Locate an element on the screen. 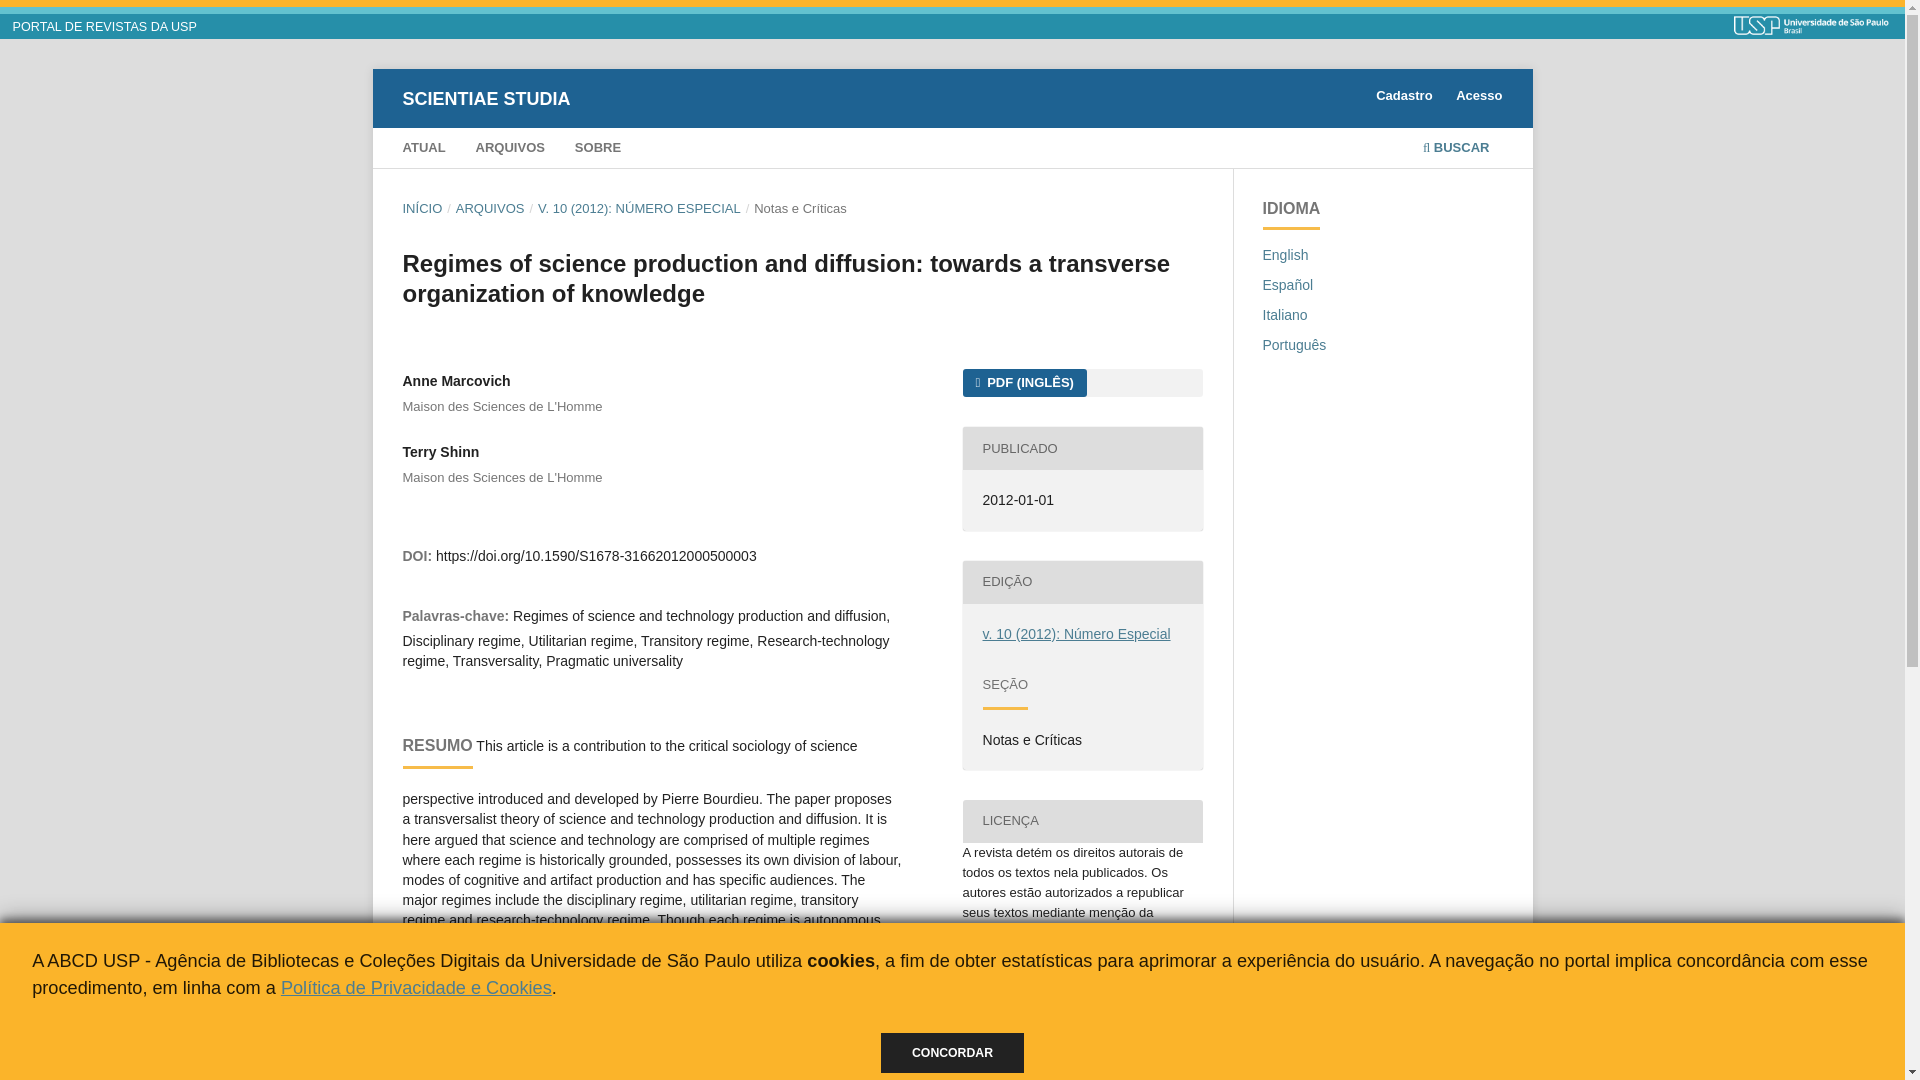 This screenshot has height=1080, width=1920. PORTAL DE REVISTAS DA USP is located at coordinates (105, 26).